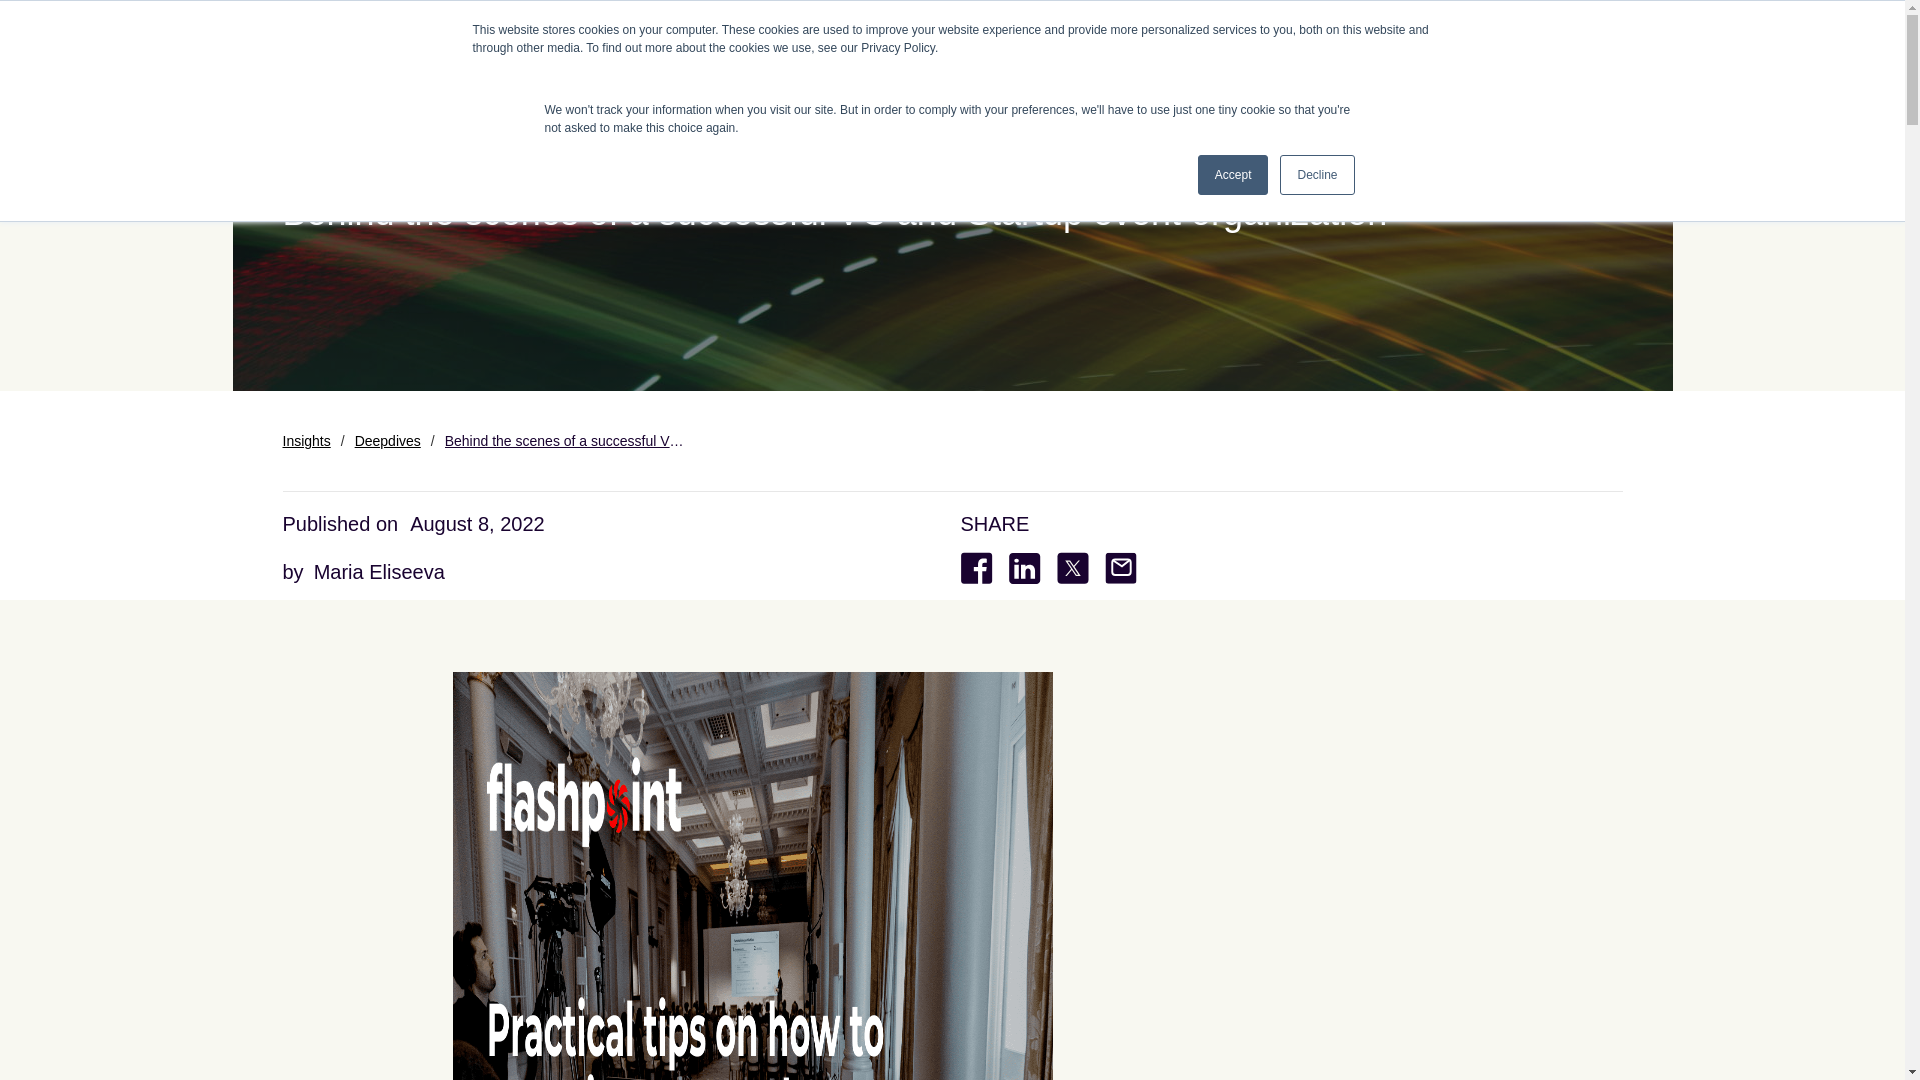 This screenshot has height=1080, width=1920. Describe the element at coordinates (388, 440) in the screenshot. I see `Deepdives` at that location.